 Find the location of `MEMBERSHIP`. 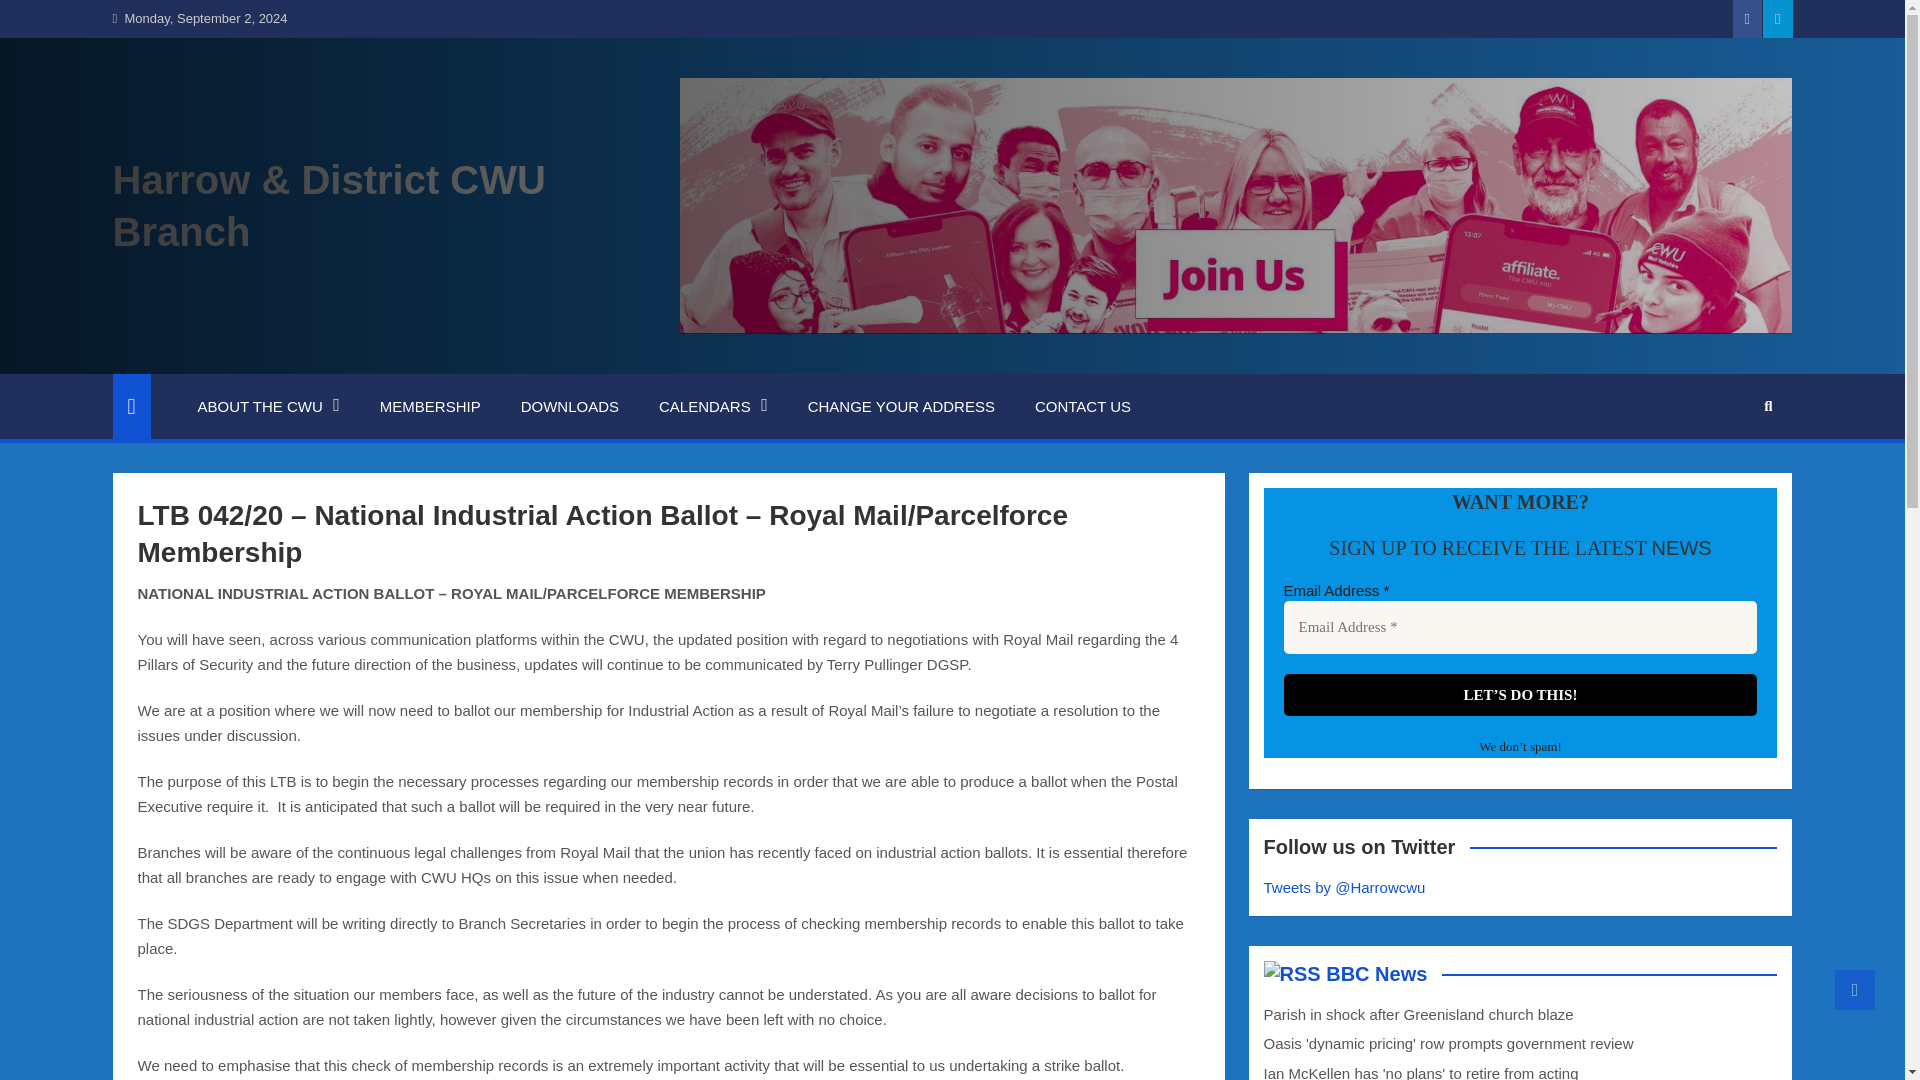

MEMBERSHIP is located at coordinates (430, 406).